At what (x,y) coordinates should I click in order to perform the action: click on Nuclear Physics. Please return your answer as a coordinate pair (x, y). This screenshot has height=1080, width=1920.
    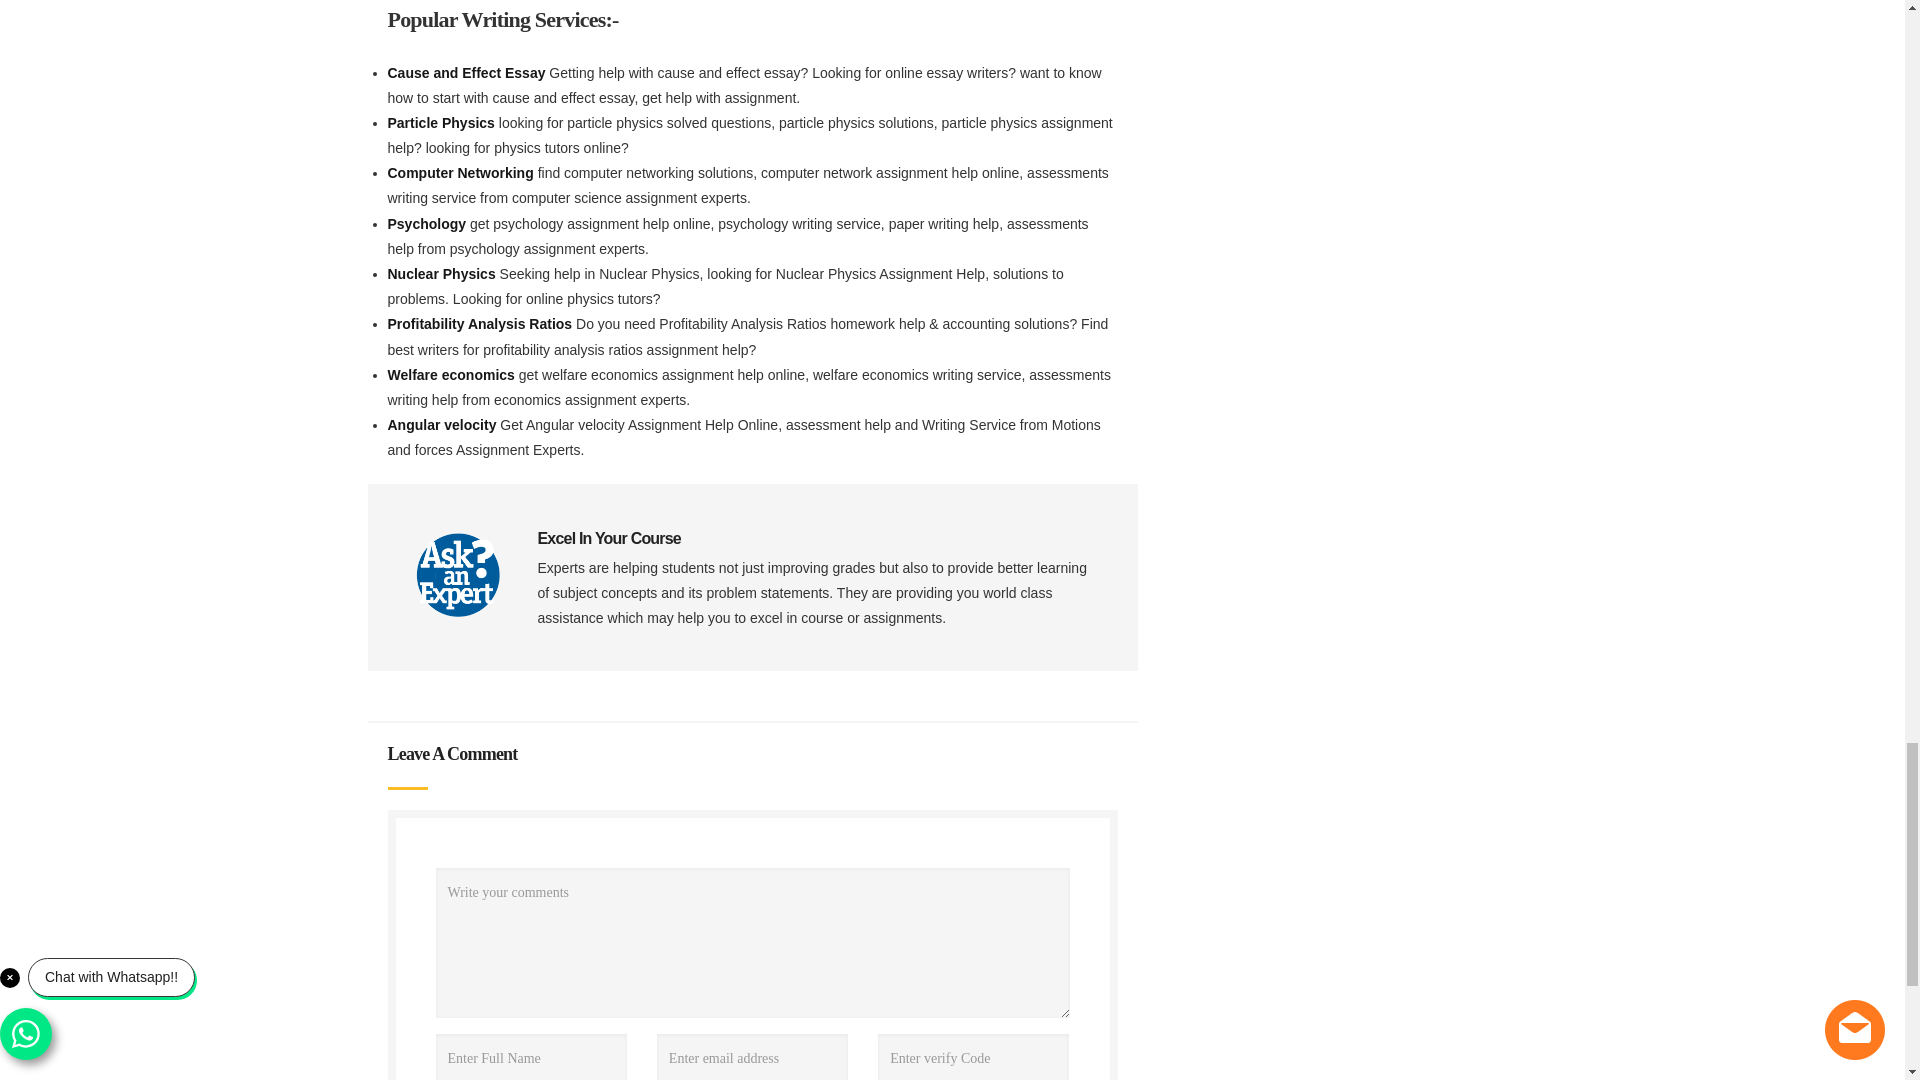
    Looking at the image, I should click on (443, 273).